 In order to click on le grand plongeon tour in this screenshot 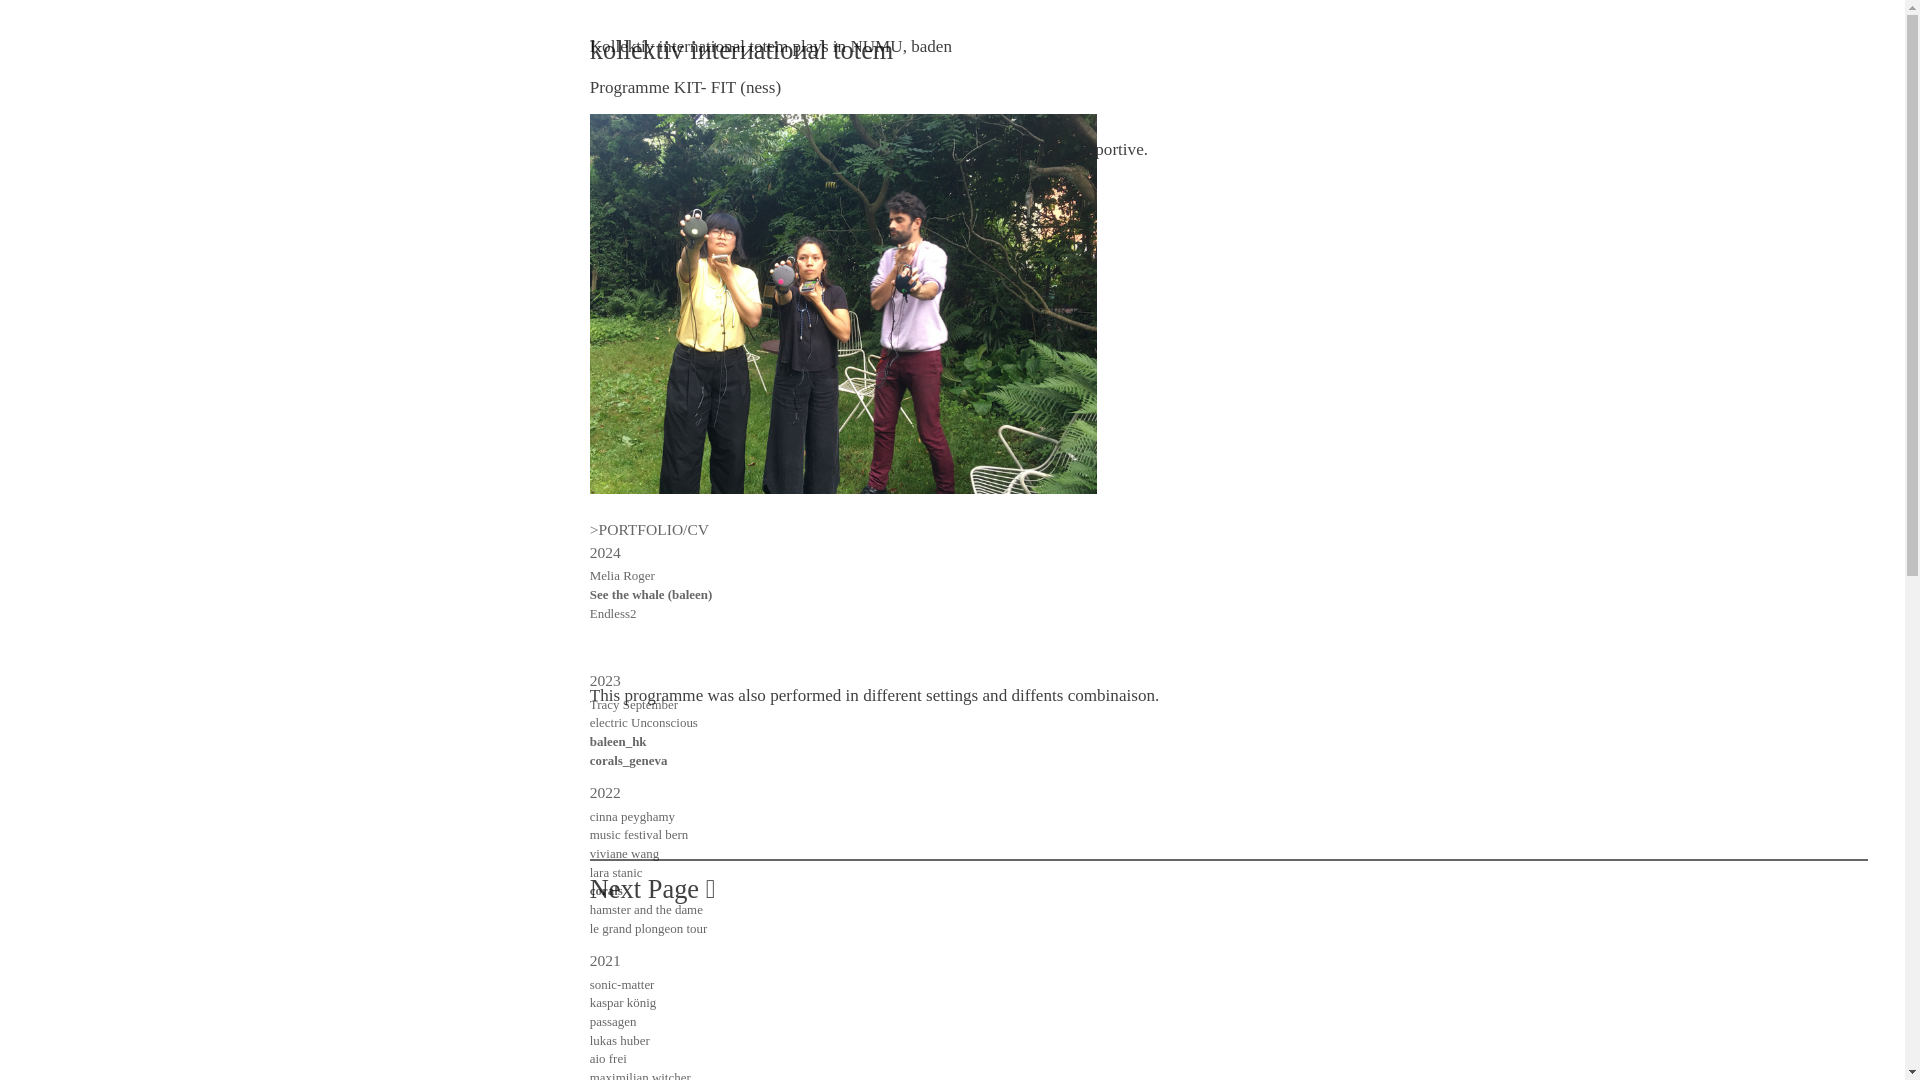, I will do `click(648, 928)`.